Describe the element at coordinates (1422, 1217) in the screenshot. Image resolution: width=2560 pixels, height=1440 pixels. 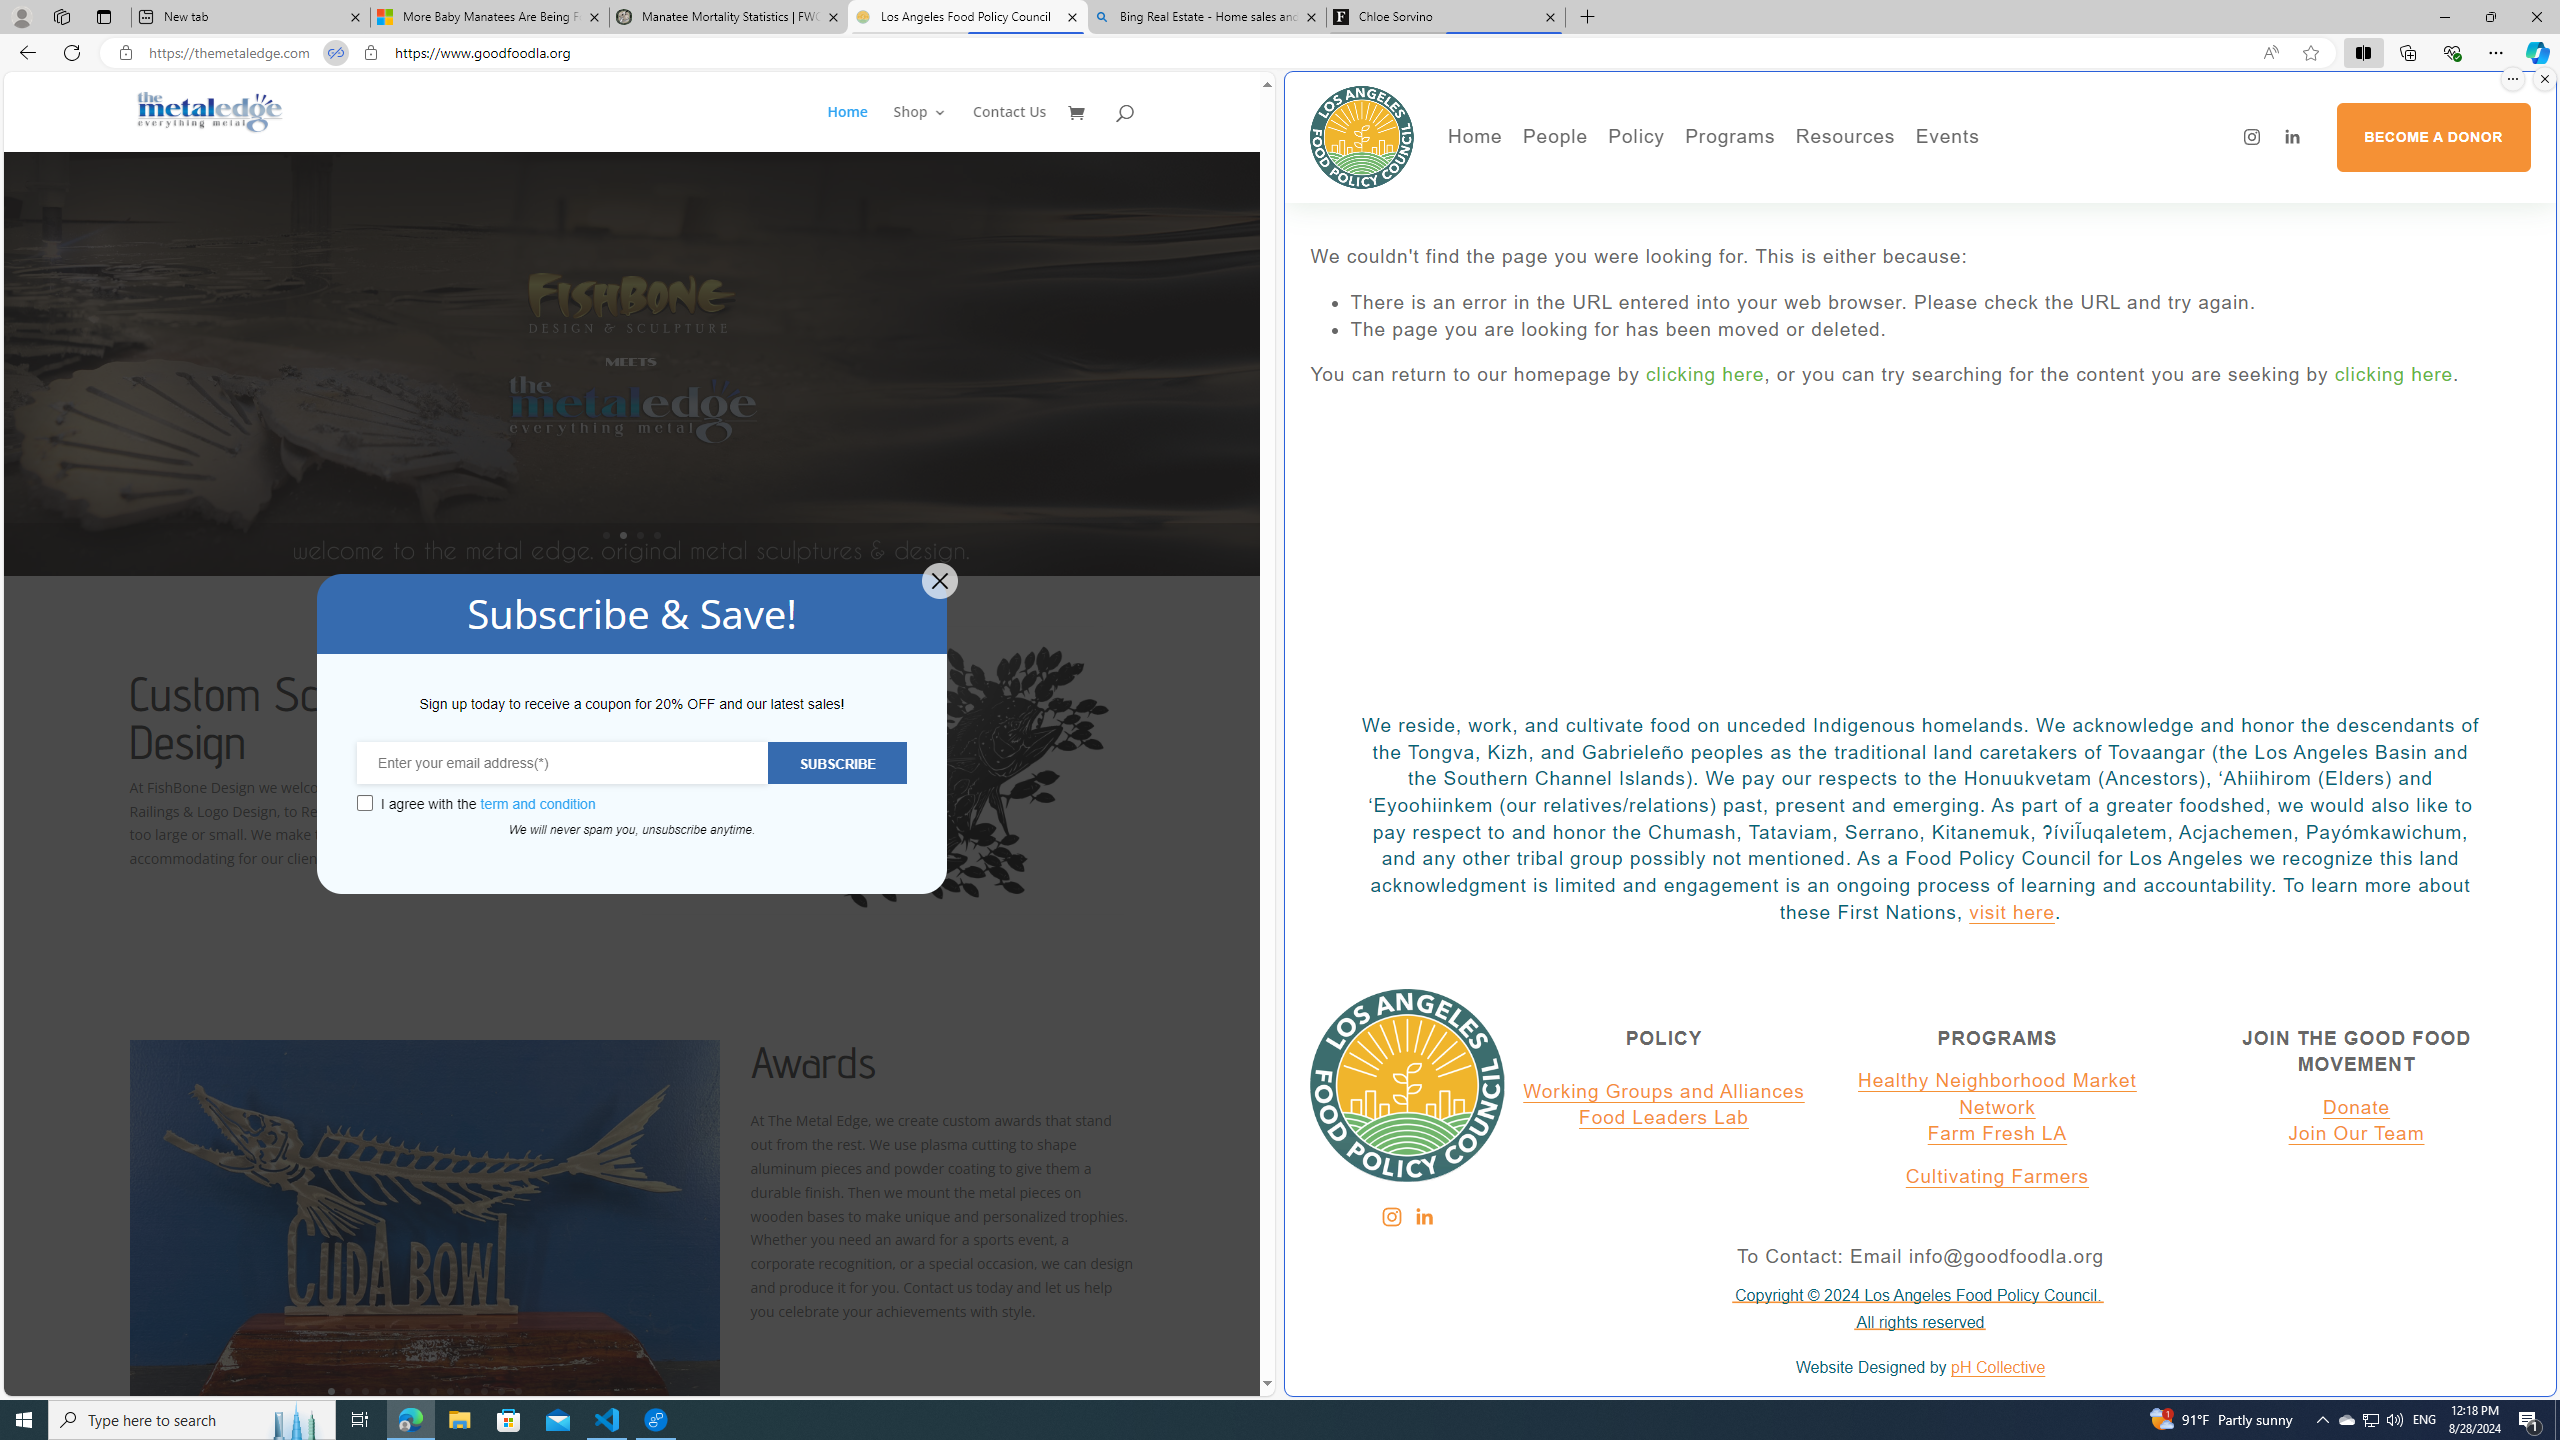
I see `Class: sqs-svg-icon--social` at that location.